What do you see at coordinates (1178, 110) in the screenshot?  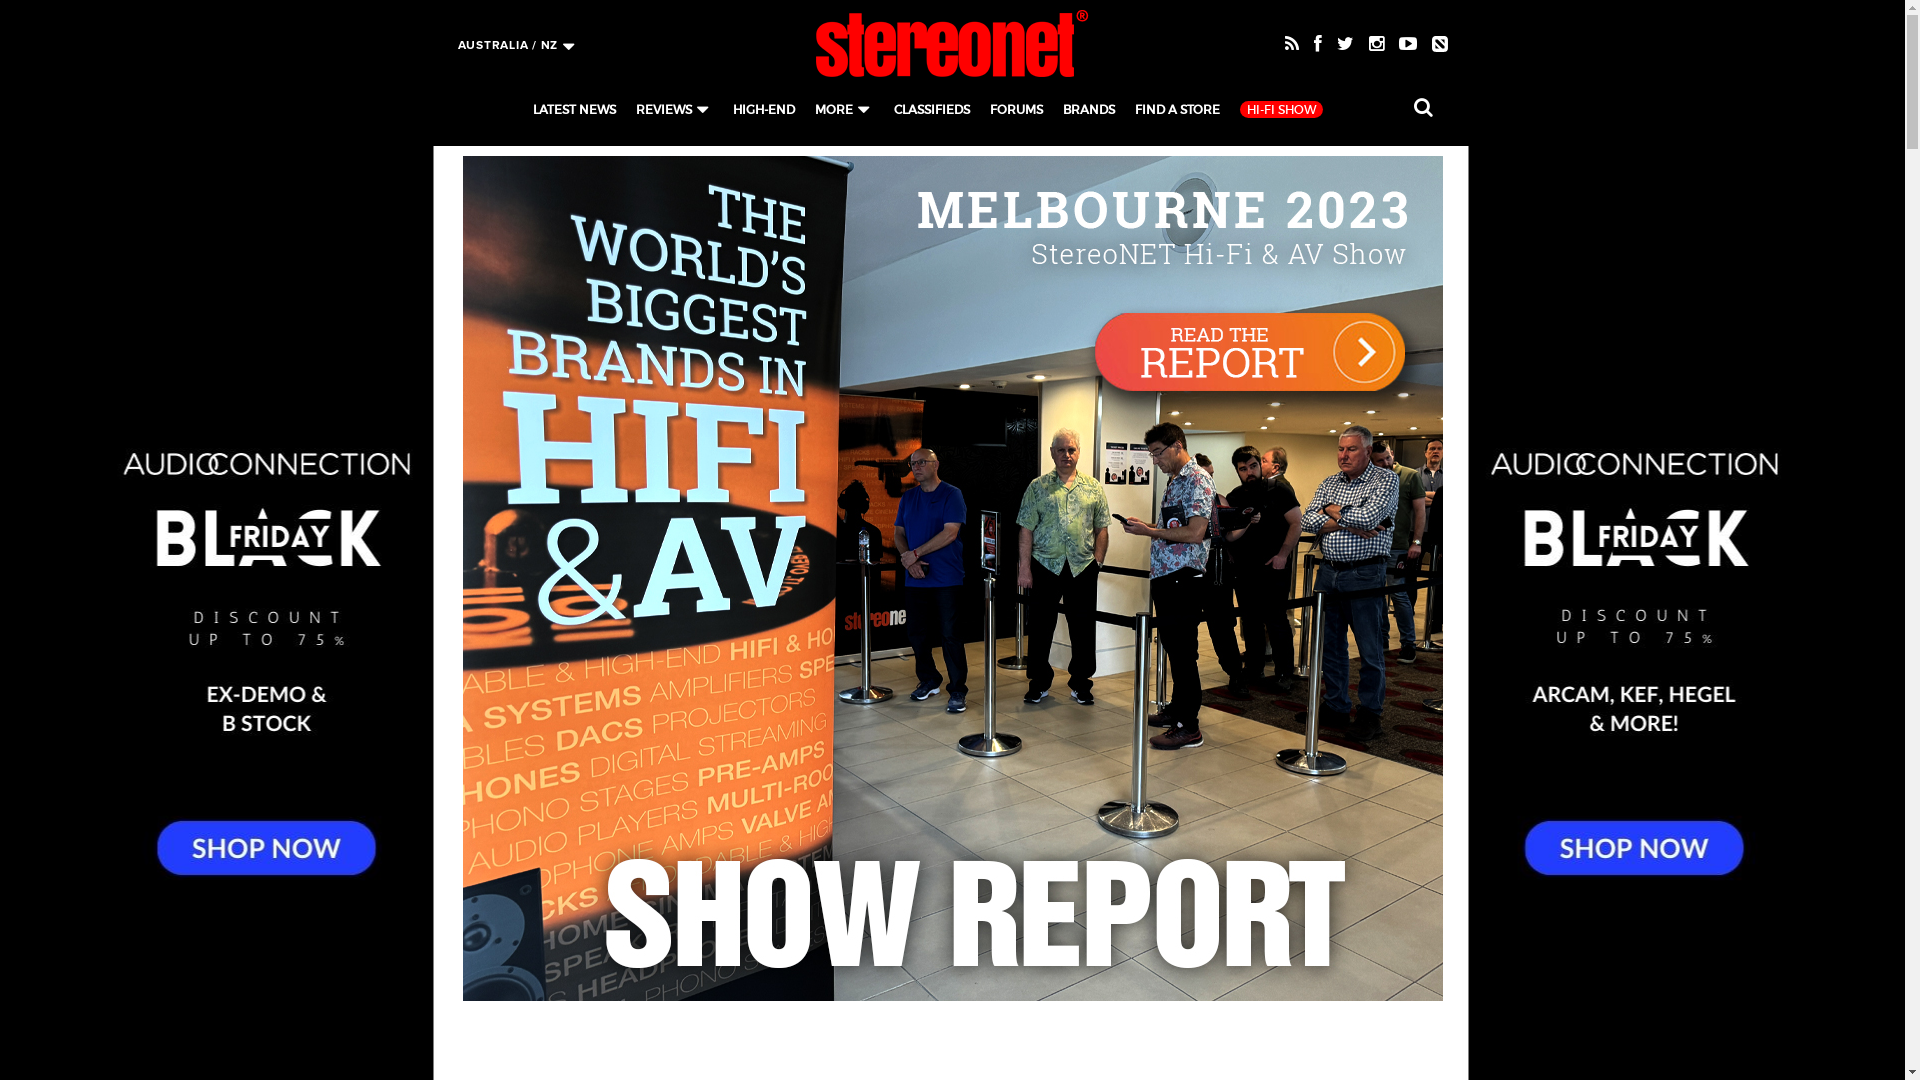 I see `FIND A STORE` at bounding box center [1178, 110].